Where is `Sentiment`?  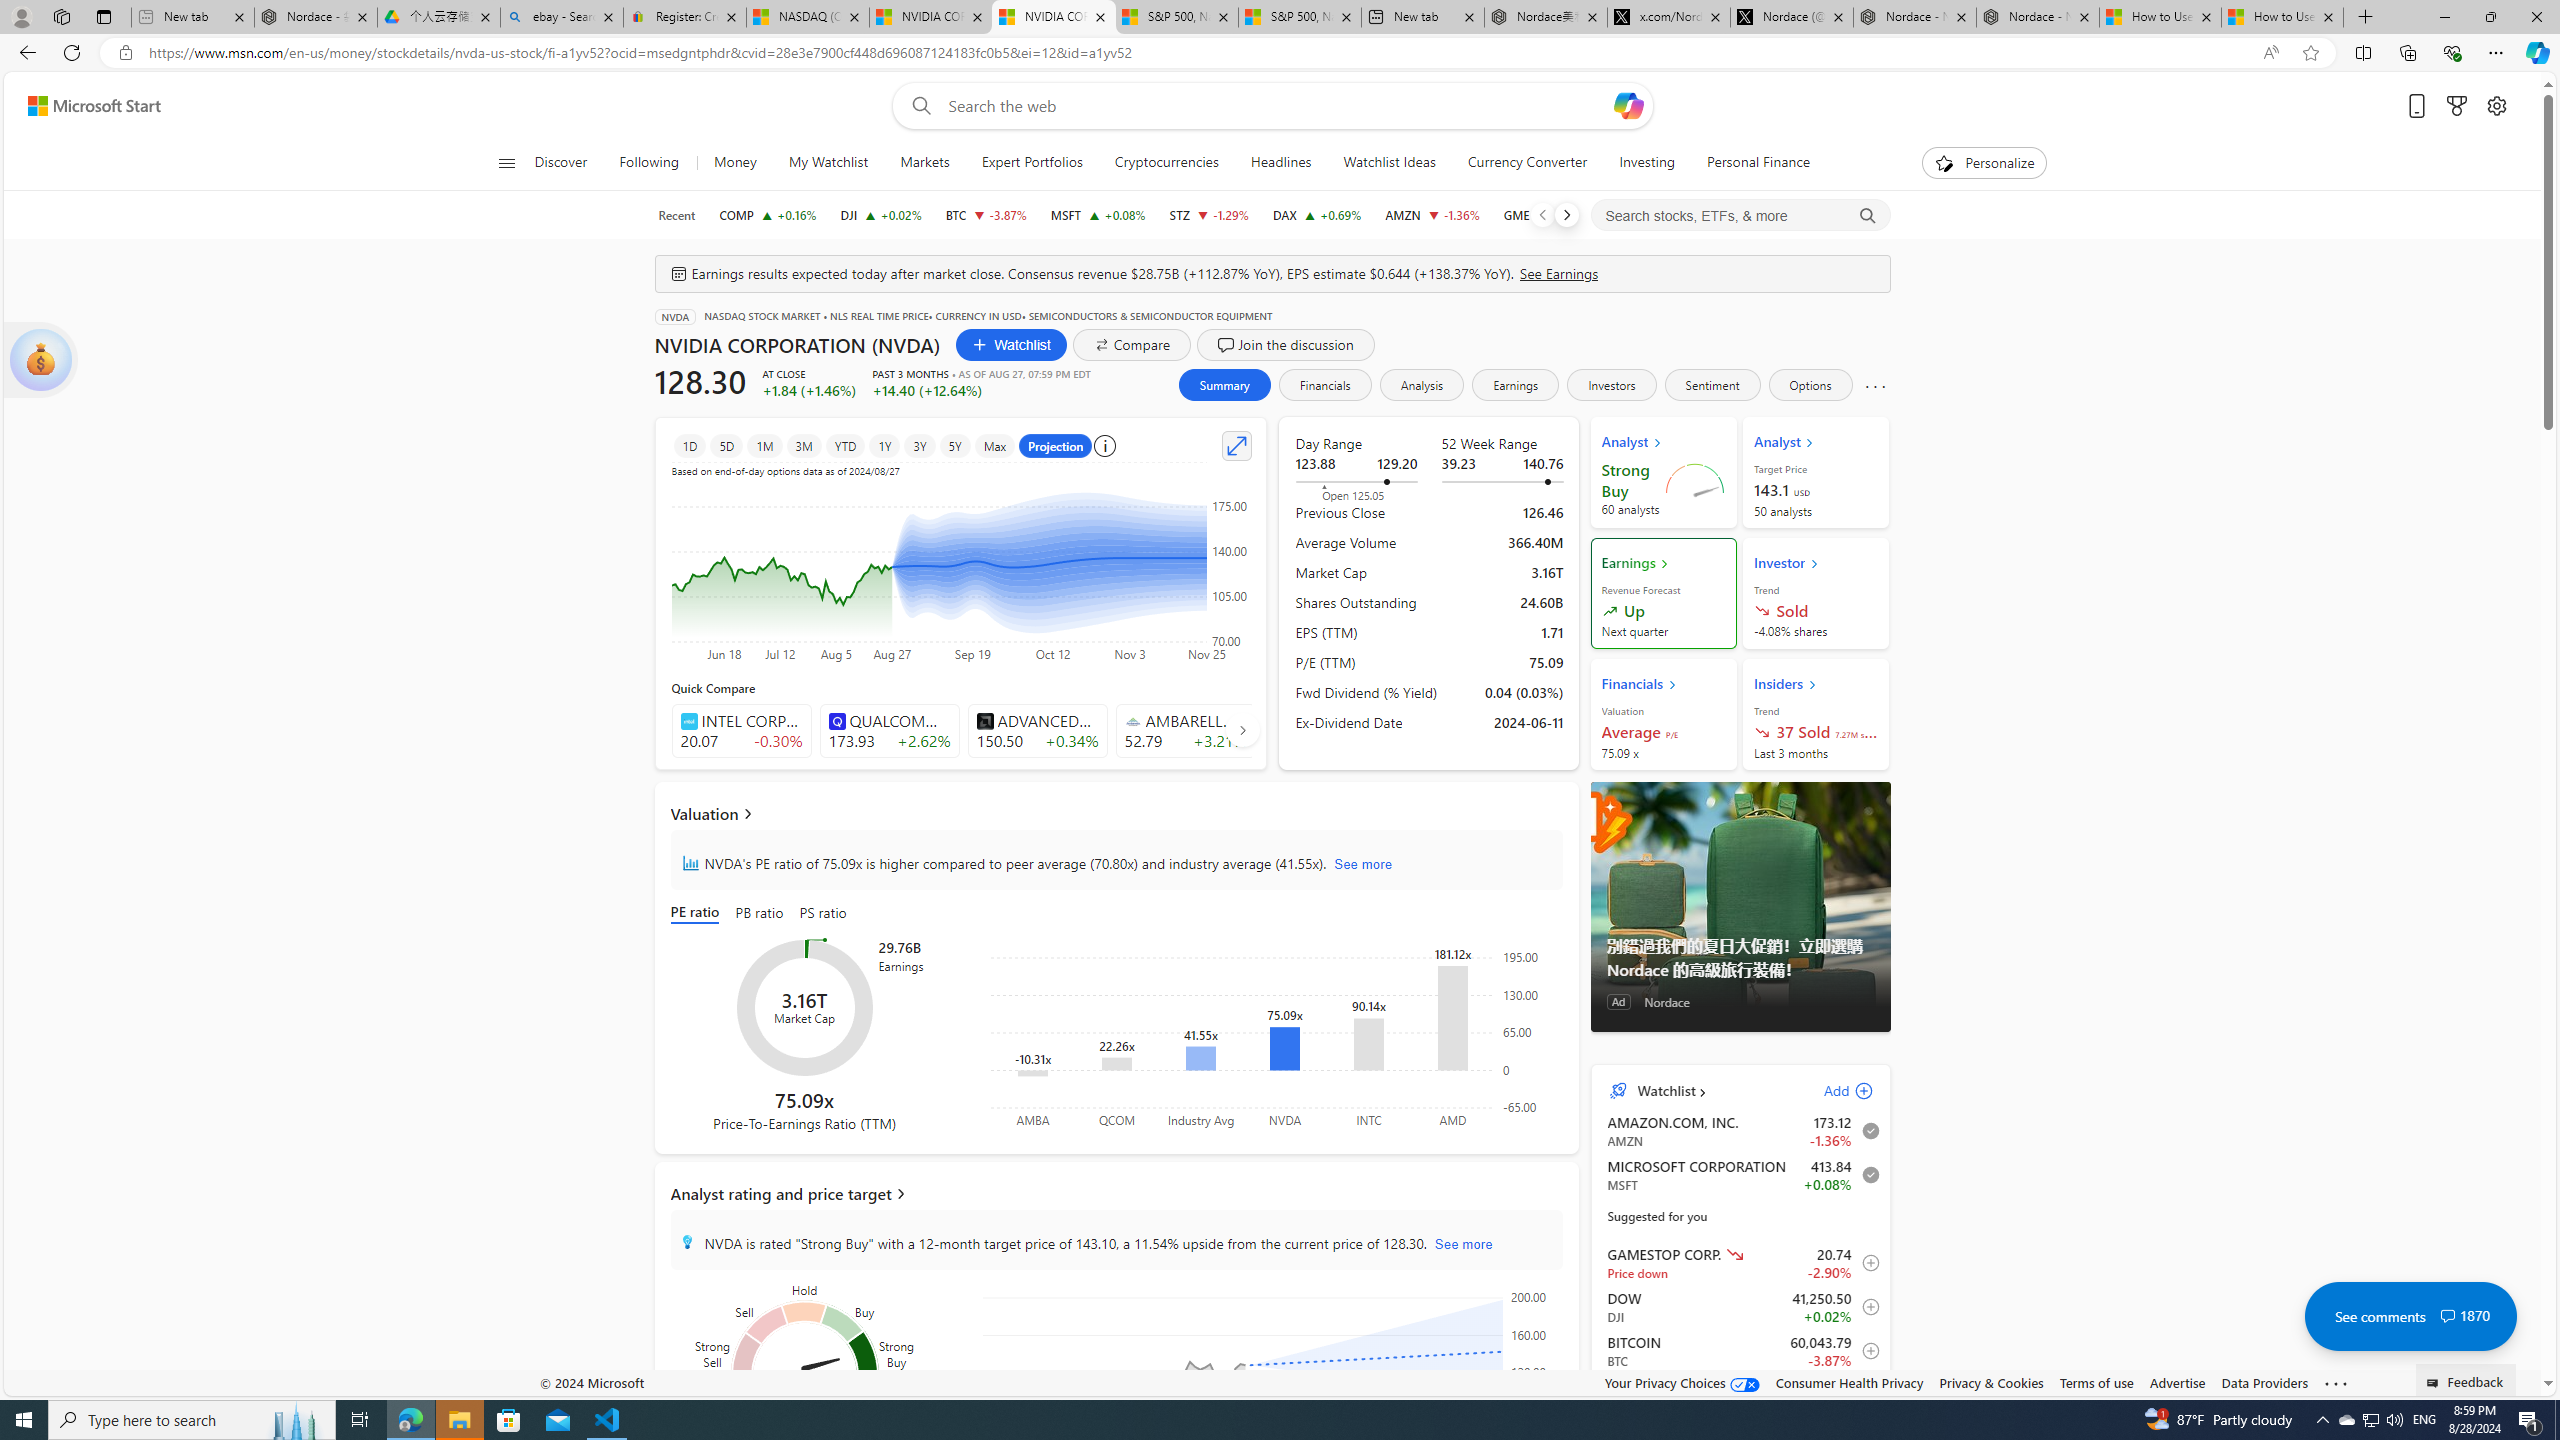 Sentiment is located at coordinates (1712, 384).